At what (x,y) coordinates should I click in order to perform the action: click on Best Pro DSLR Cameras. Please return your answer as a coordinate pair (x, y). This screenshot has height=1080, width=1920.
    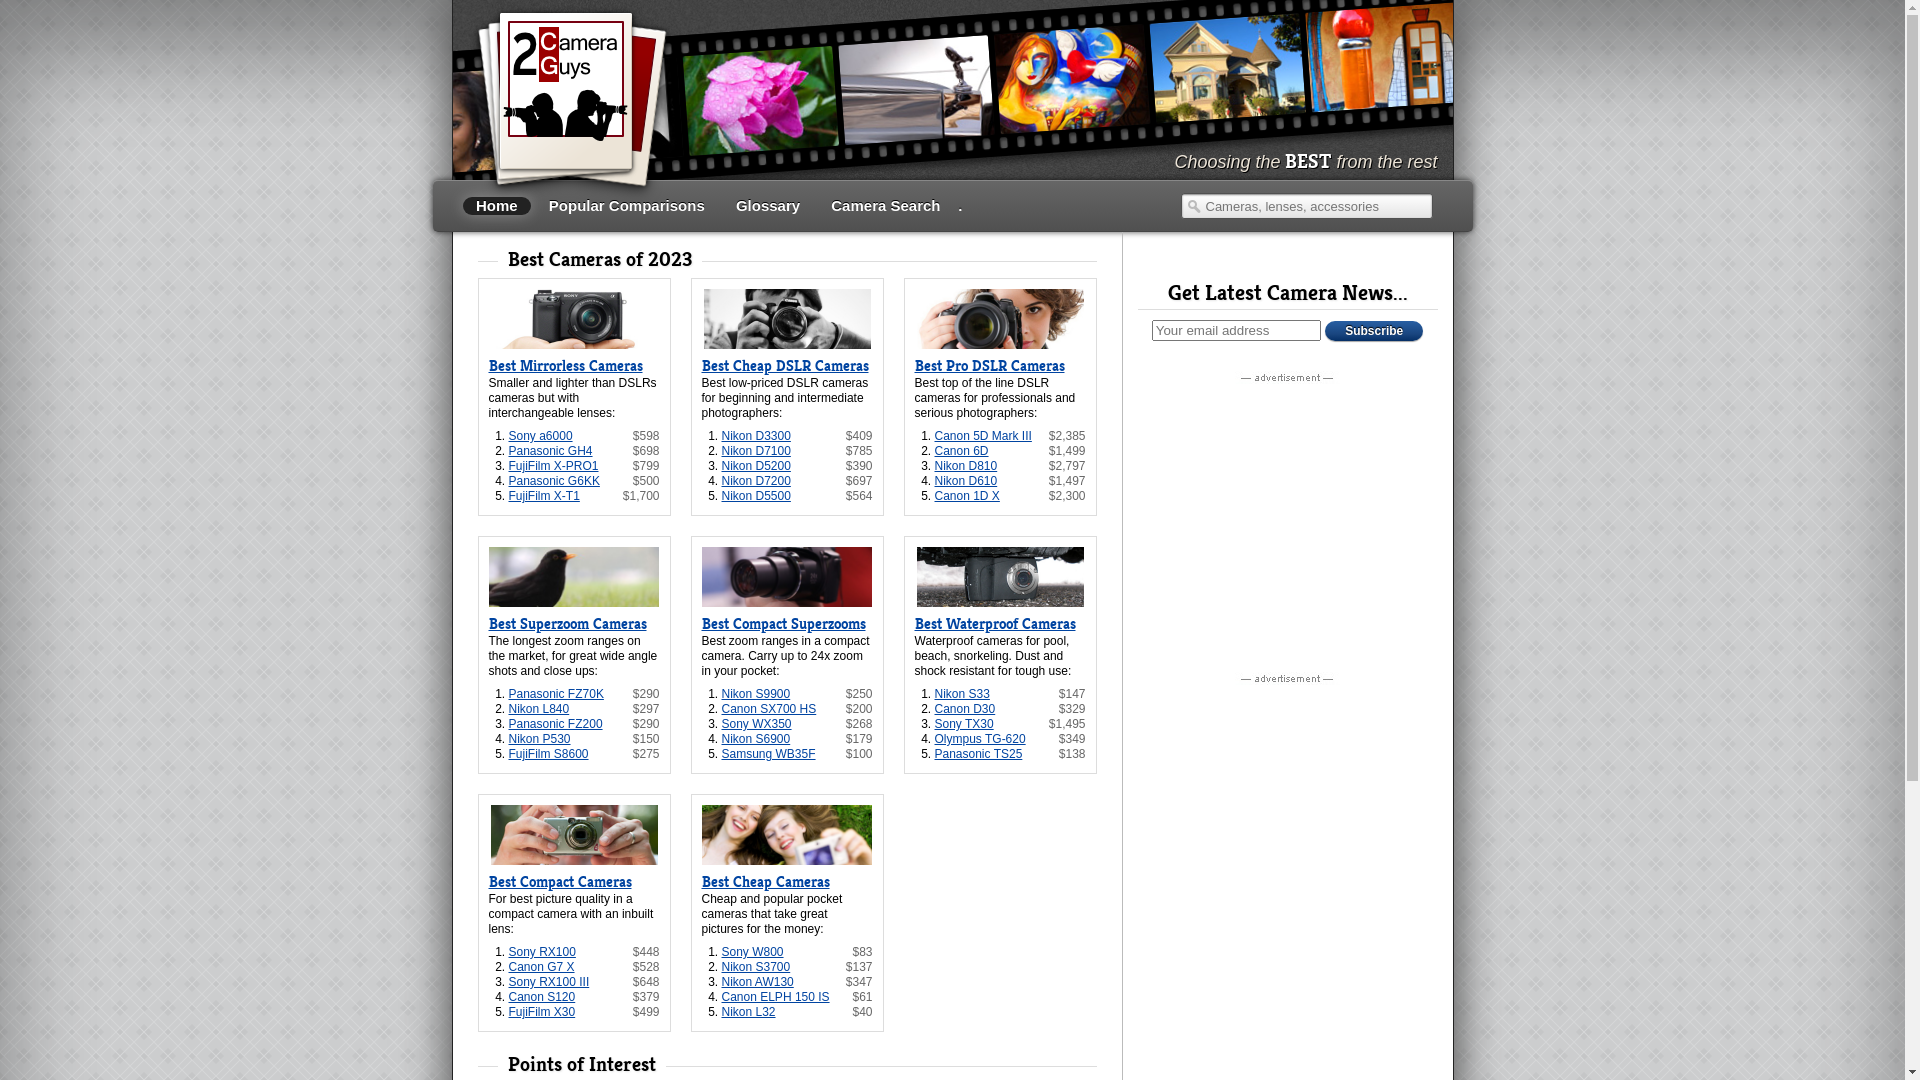
    Looking at the image, I should click on (989, 366).